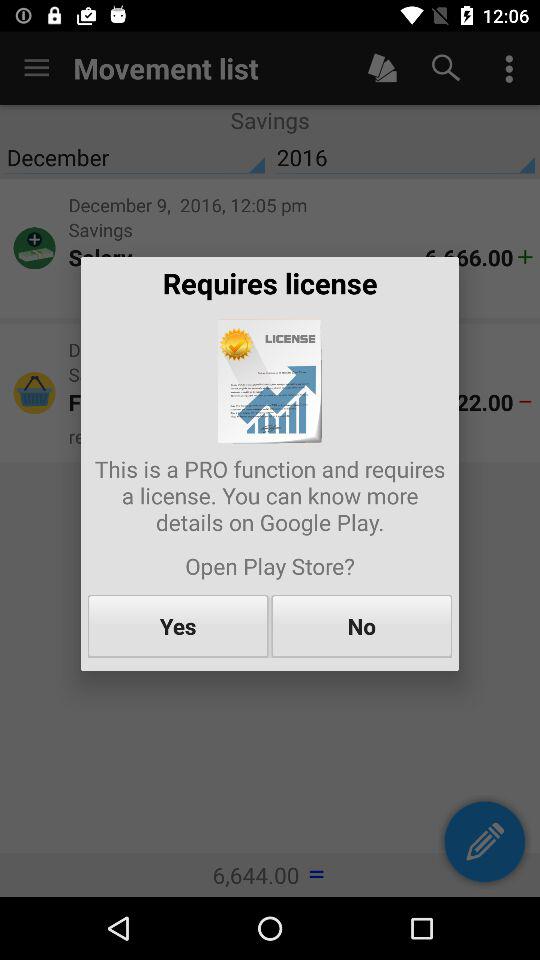  I want to click on press yes icon, so click(178, 626).